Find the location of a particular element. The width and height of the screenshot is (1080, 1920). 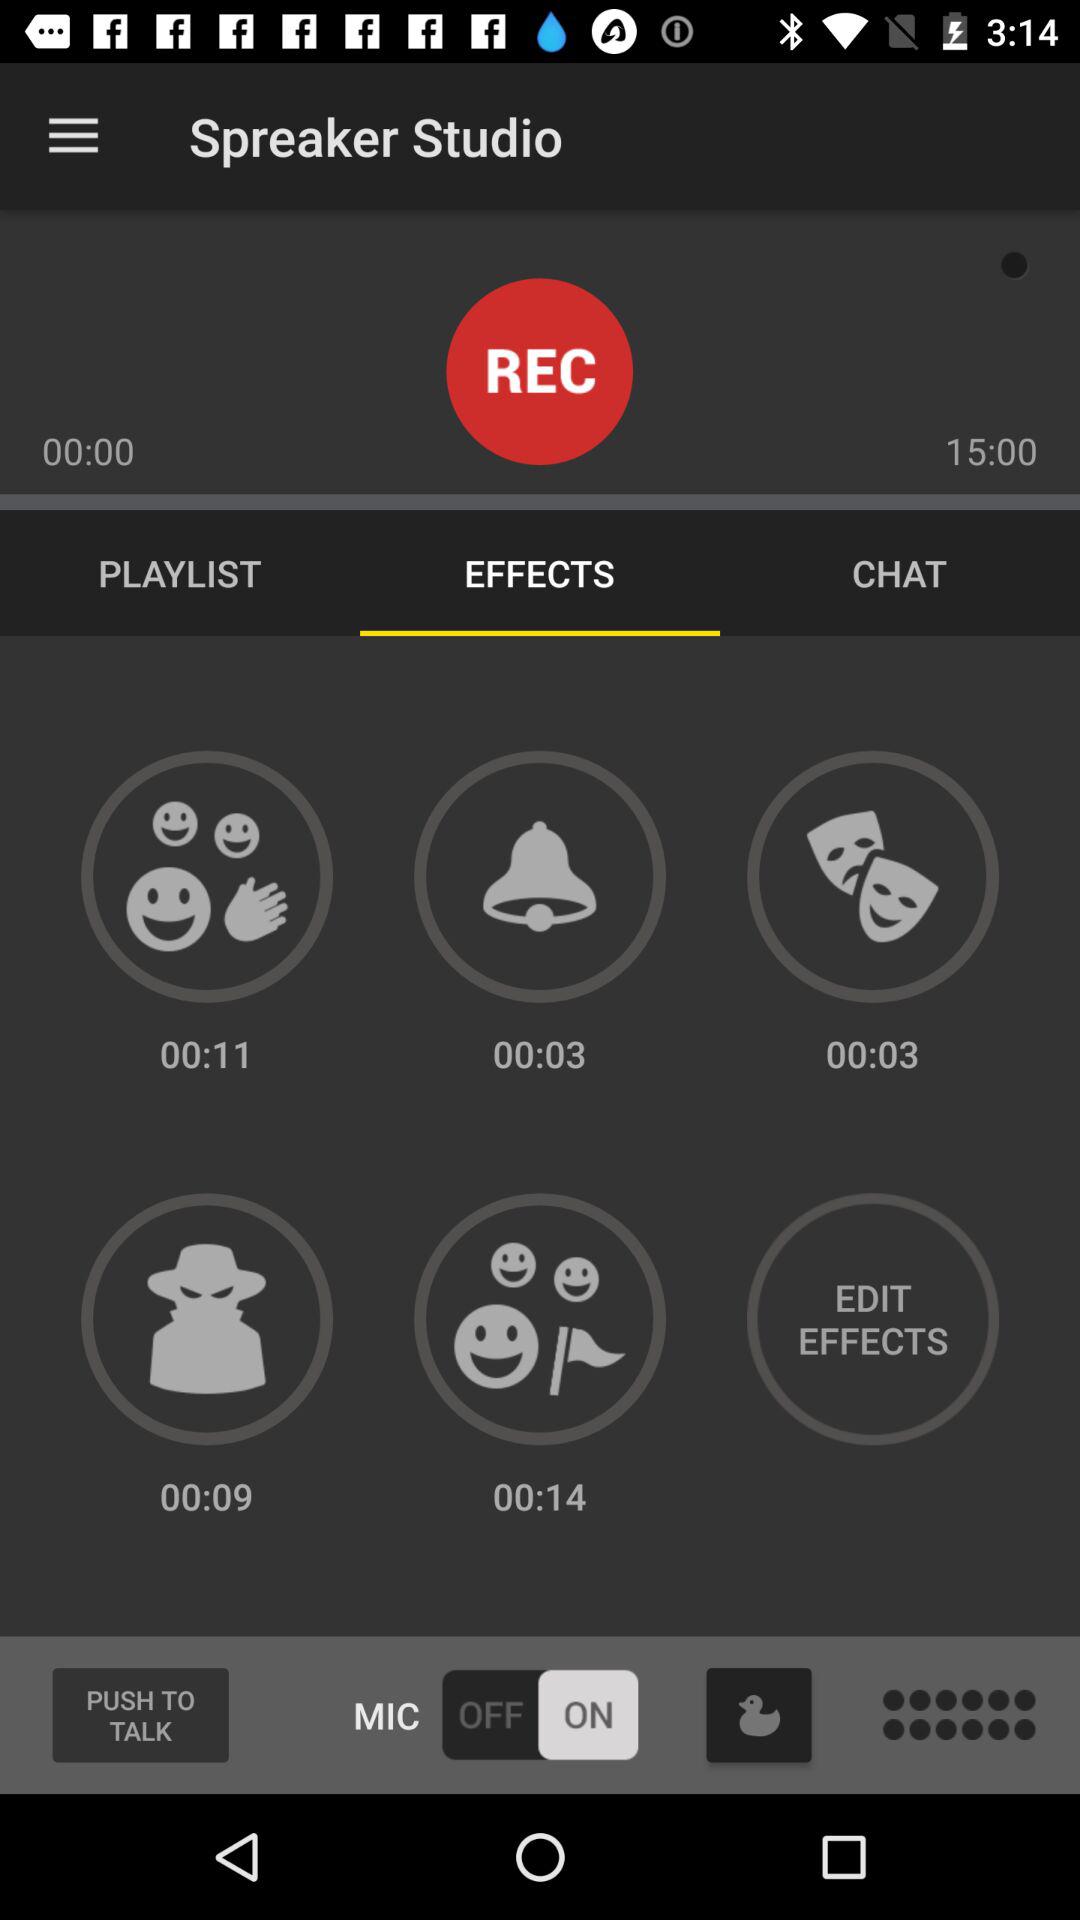

go to spreaker studio is located at coordinates (540, 1319).